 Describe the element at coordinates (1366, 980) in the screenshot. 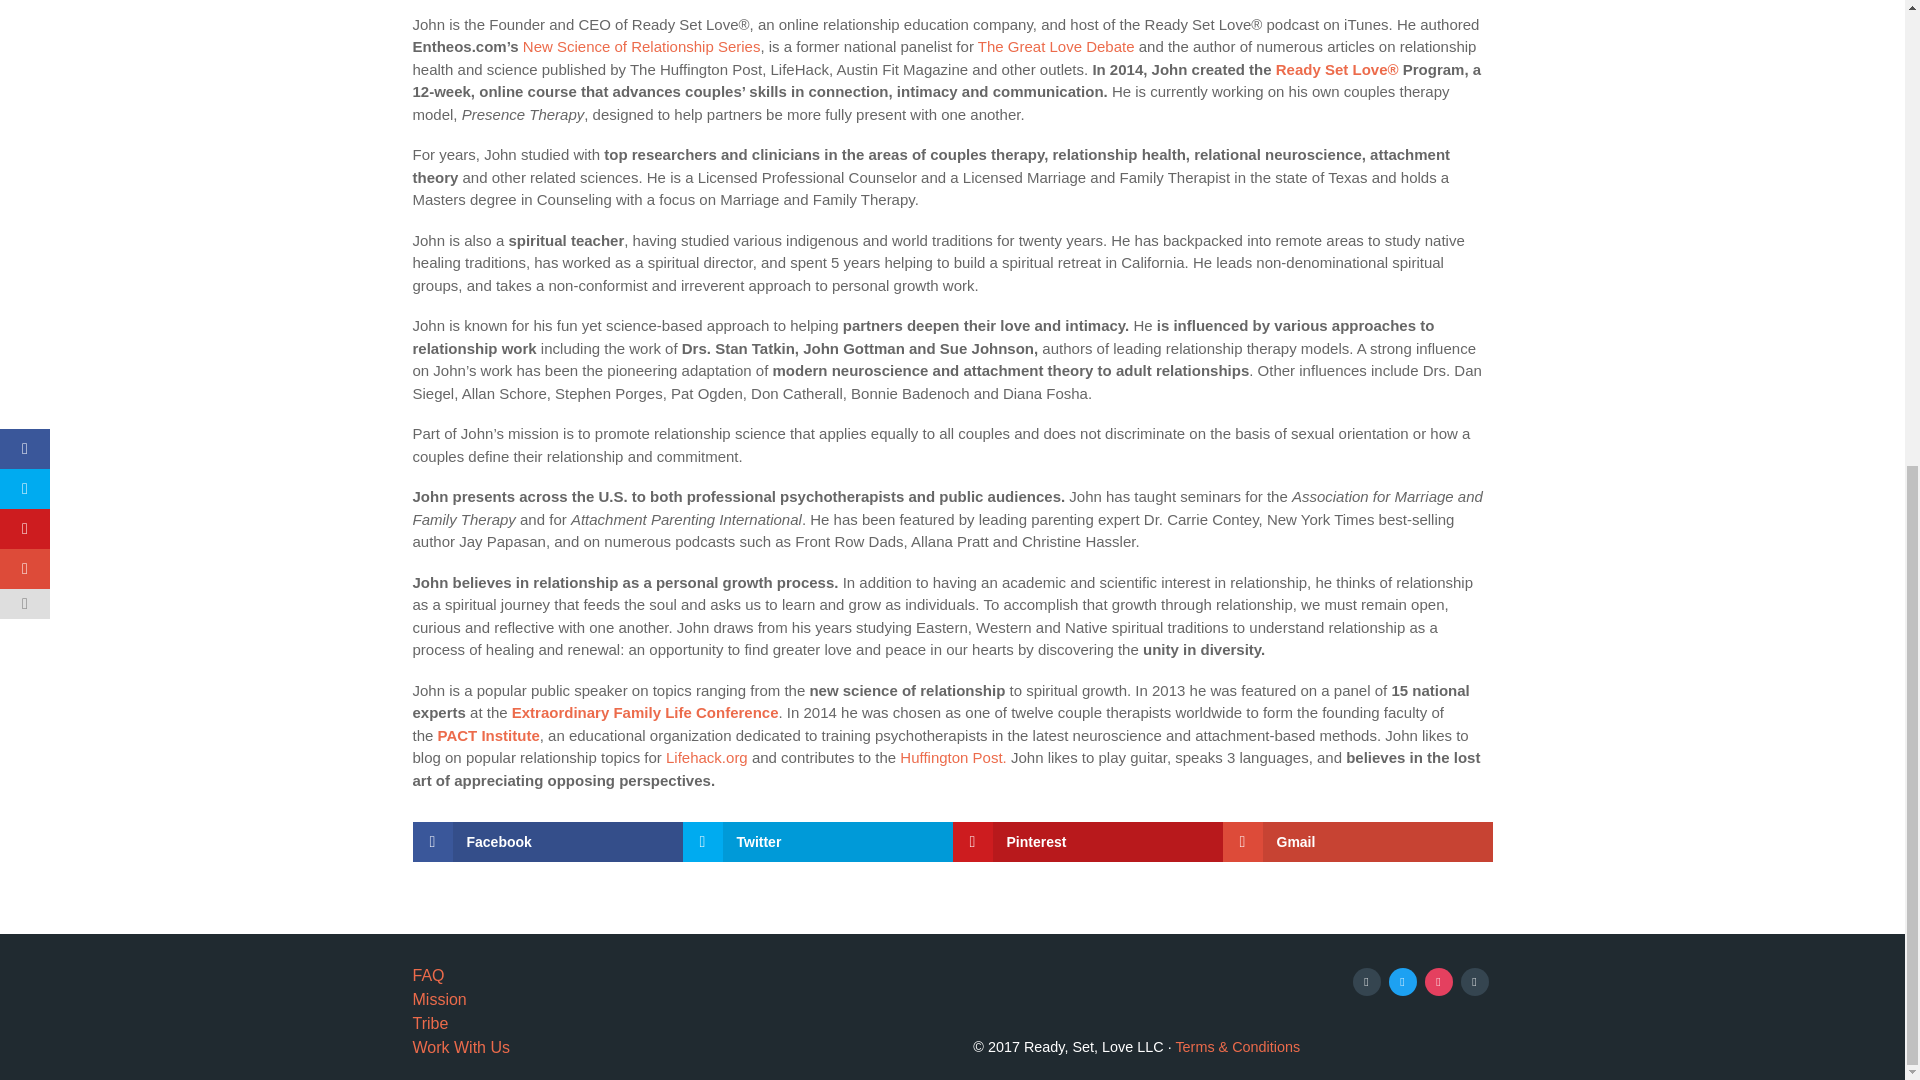

I see `Facebook` at that location.